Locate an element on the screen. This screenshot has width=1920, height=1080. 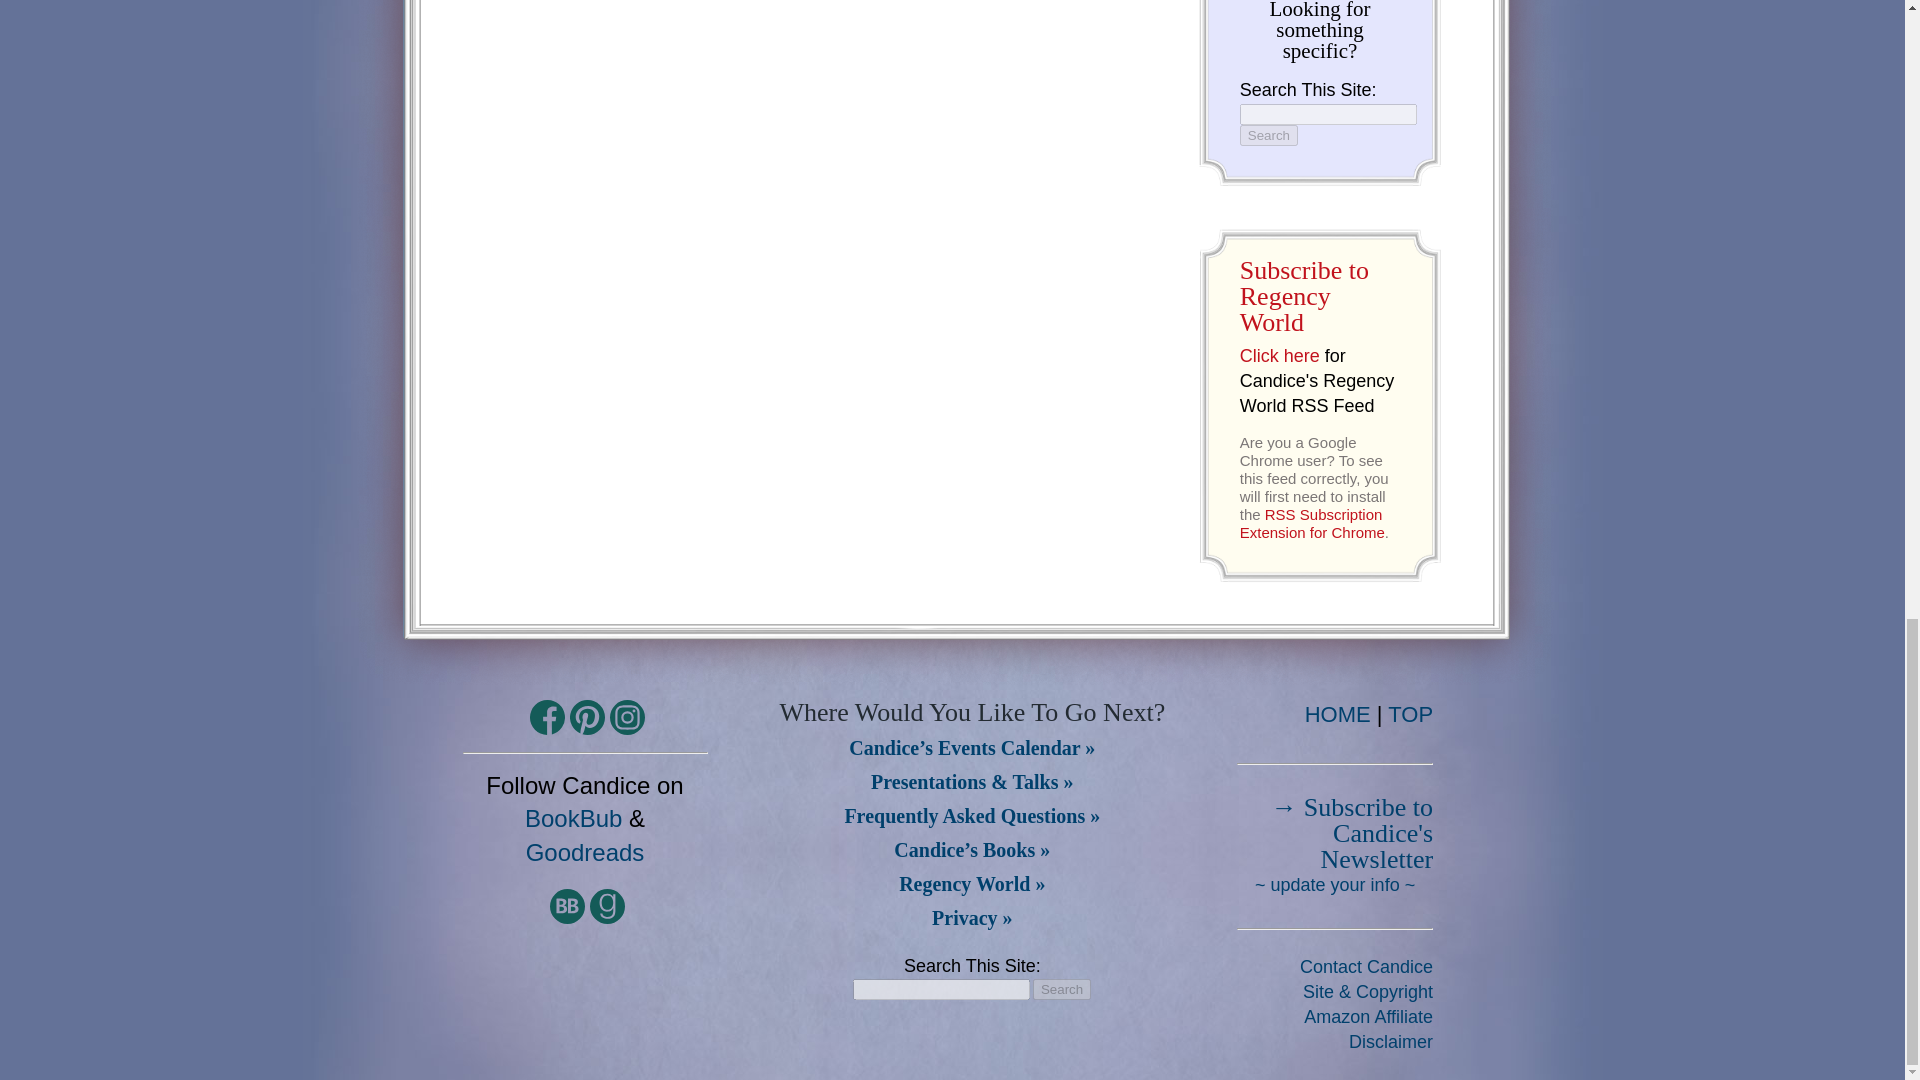
Subscribe to Regency World is located at coordinates (1304, 296).